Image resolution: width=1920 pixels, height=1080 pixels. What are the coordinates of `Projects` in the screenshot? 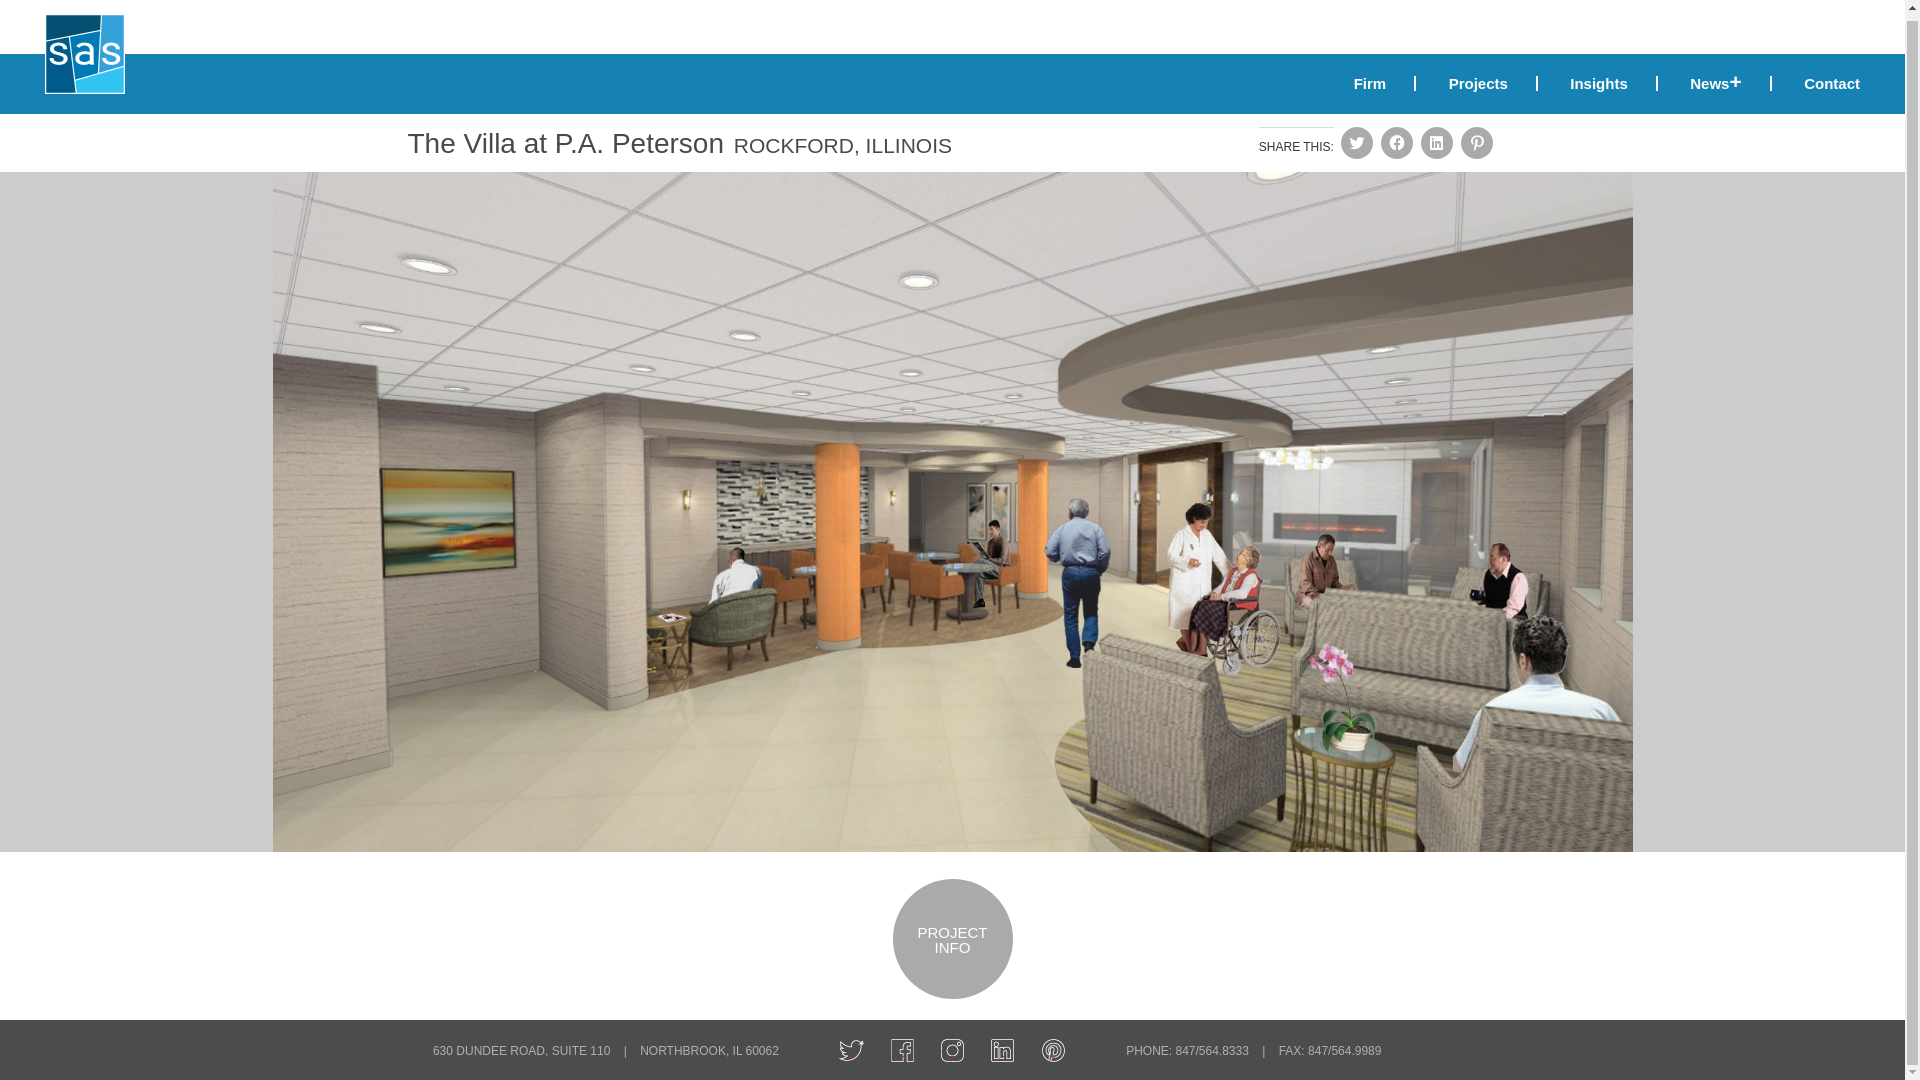 It's located at (1478, 82).